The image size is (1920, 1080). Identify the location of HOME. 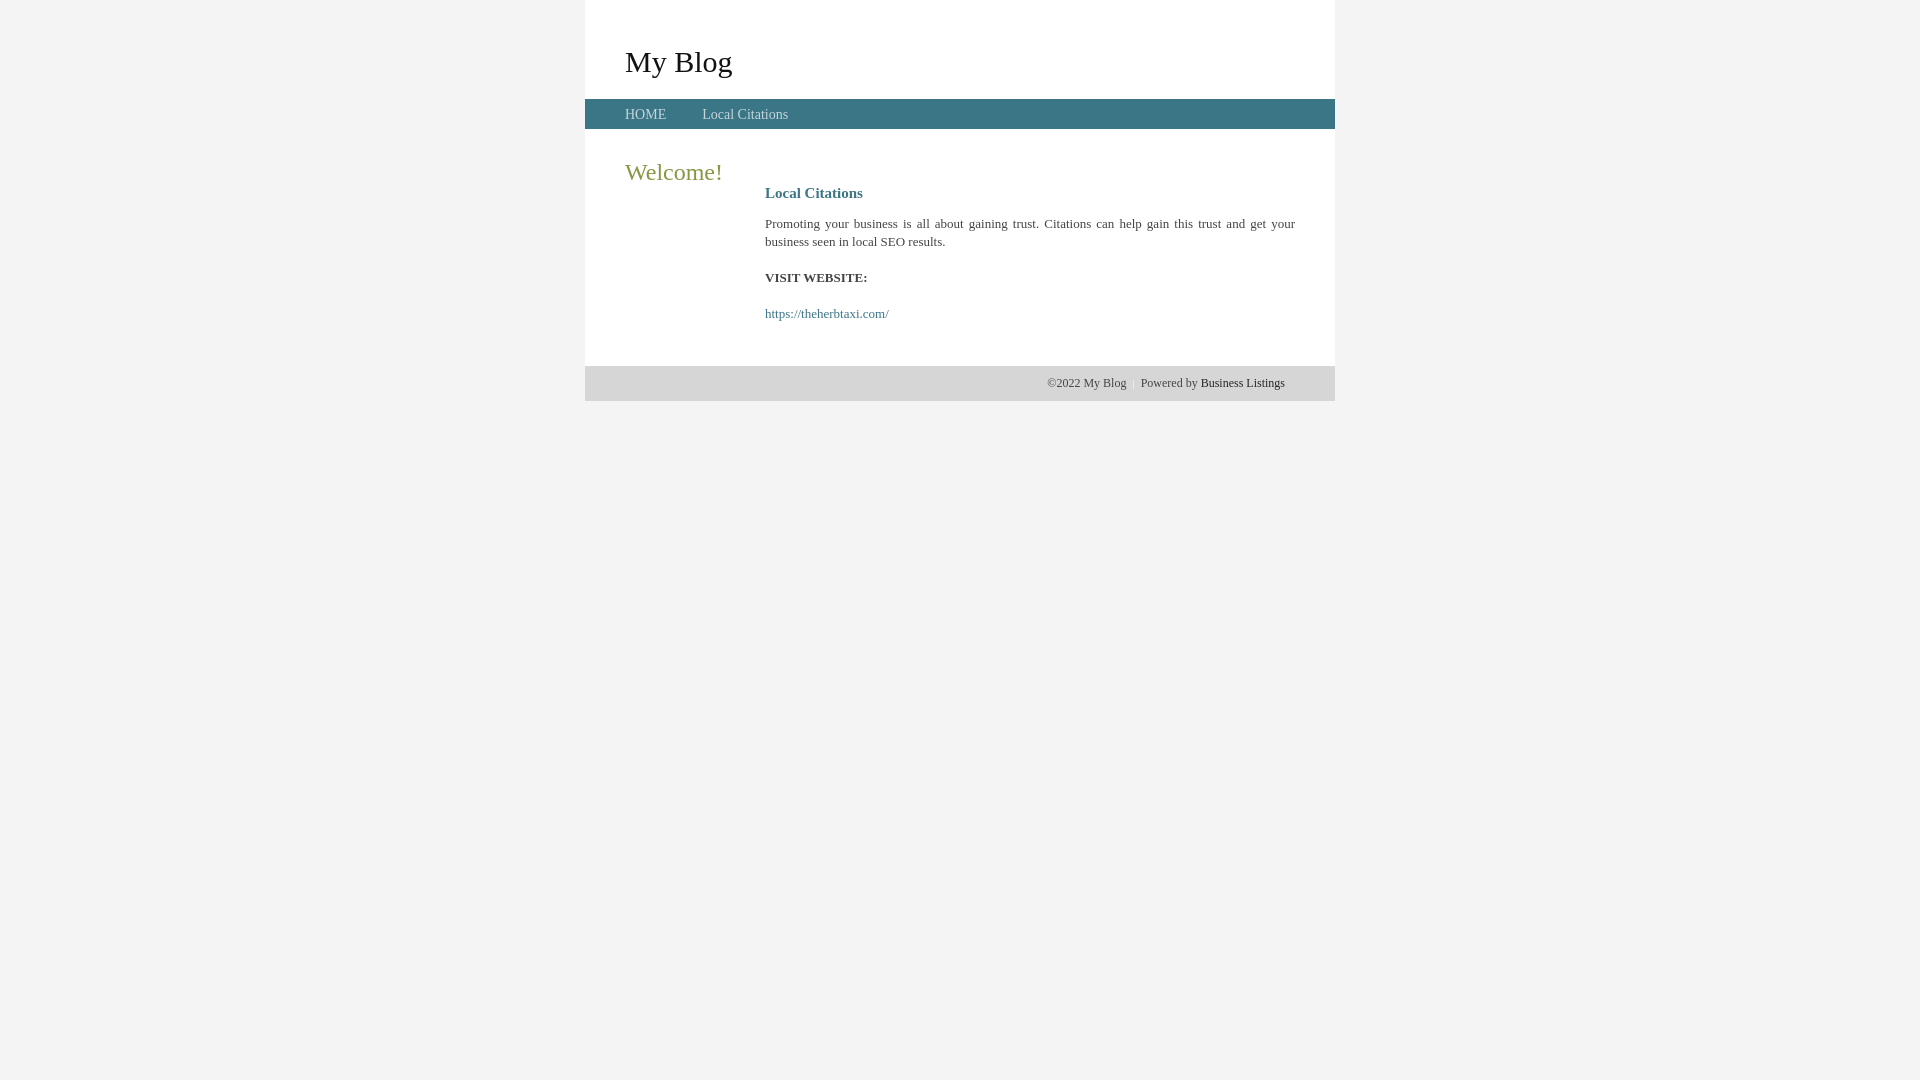
(646, 114).